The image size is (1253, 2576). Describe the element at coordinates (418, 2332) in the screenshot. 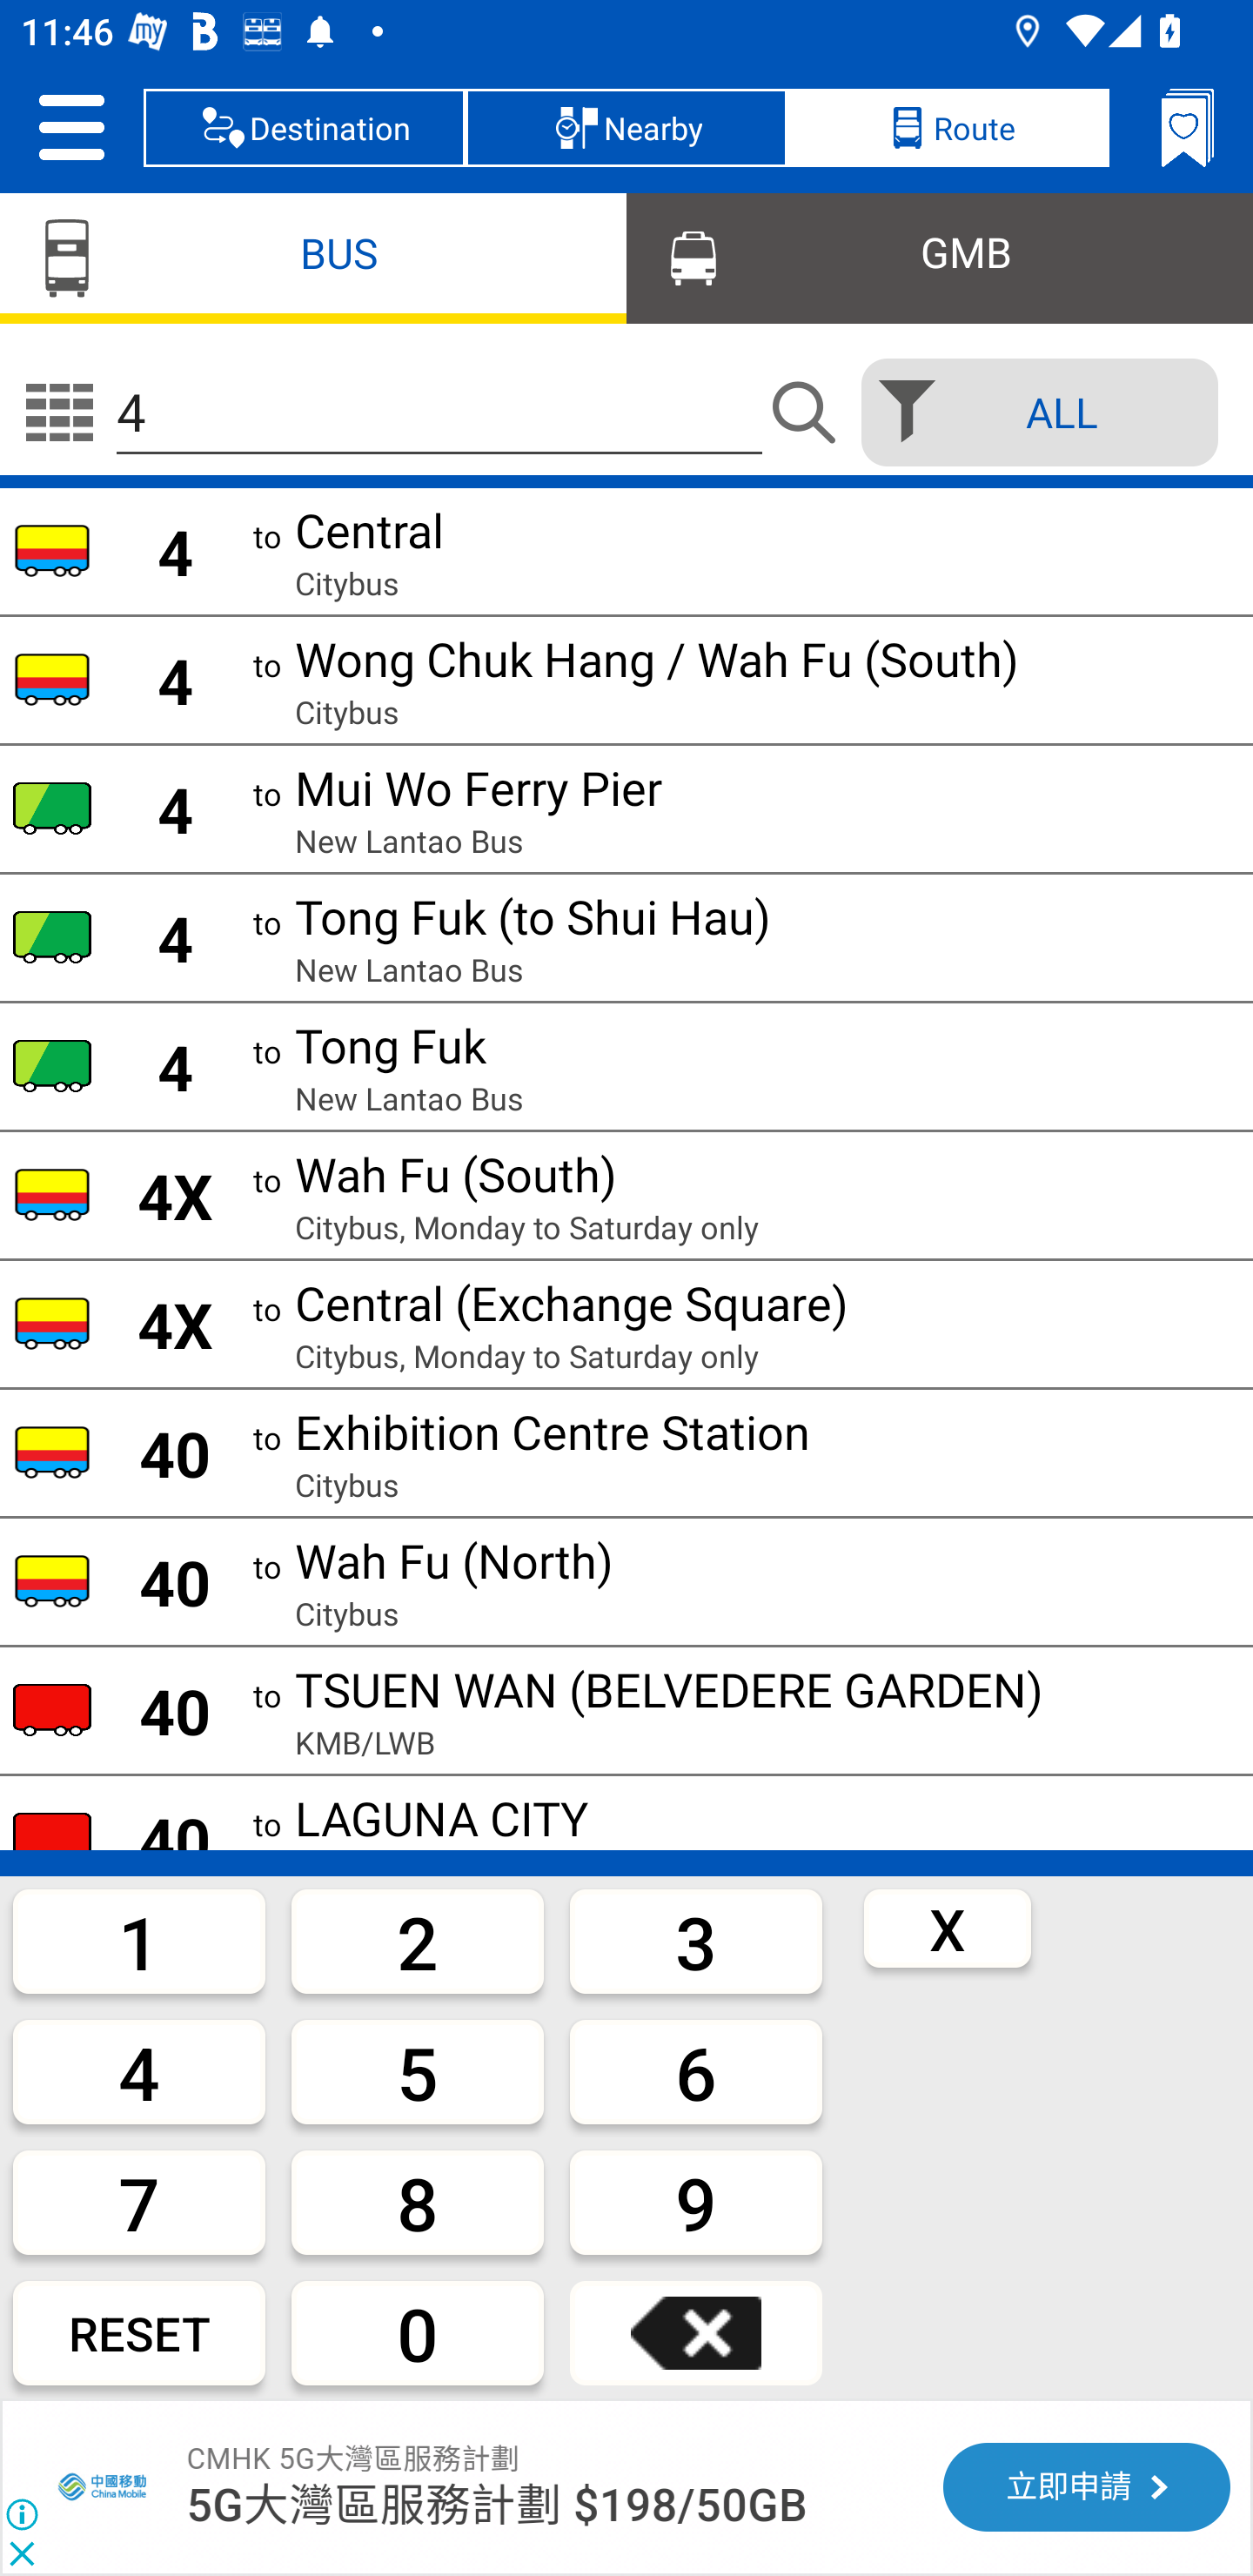

I see `0` at that location.